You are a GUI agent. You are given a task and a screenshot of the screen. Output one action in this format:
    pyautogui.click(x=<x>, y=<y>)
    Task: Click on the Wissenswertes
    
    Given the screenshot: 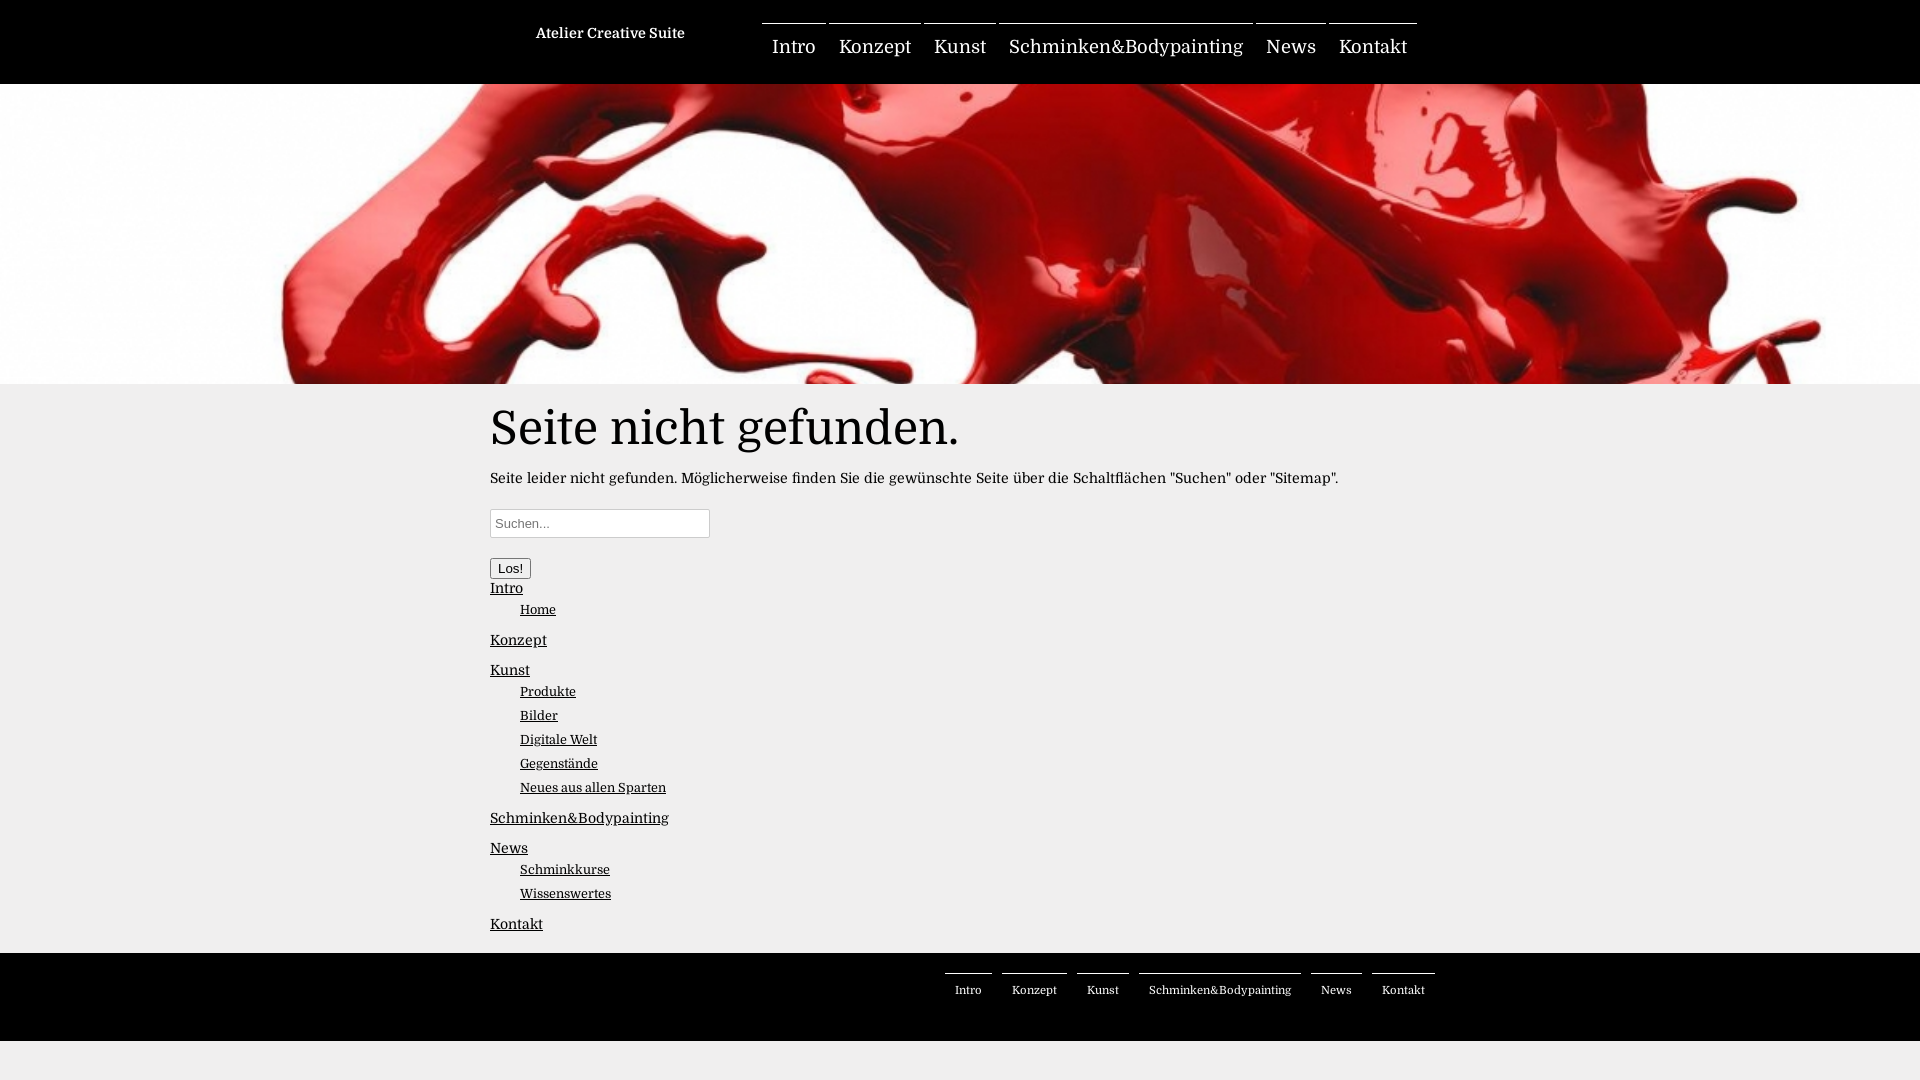 What is the action you would take?
    pyautogui.click(x=566, y=894)
    